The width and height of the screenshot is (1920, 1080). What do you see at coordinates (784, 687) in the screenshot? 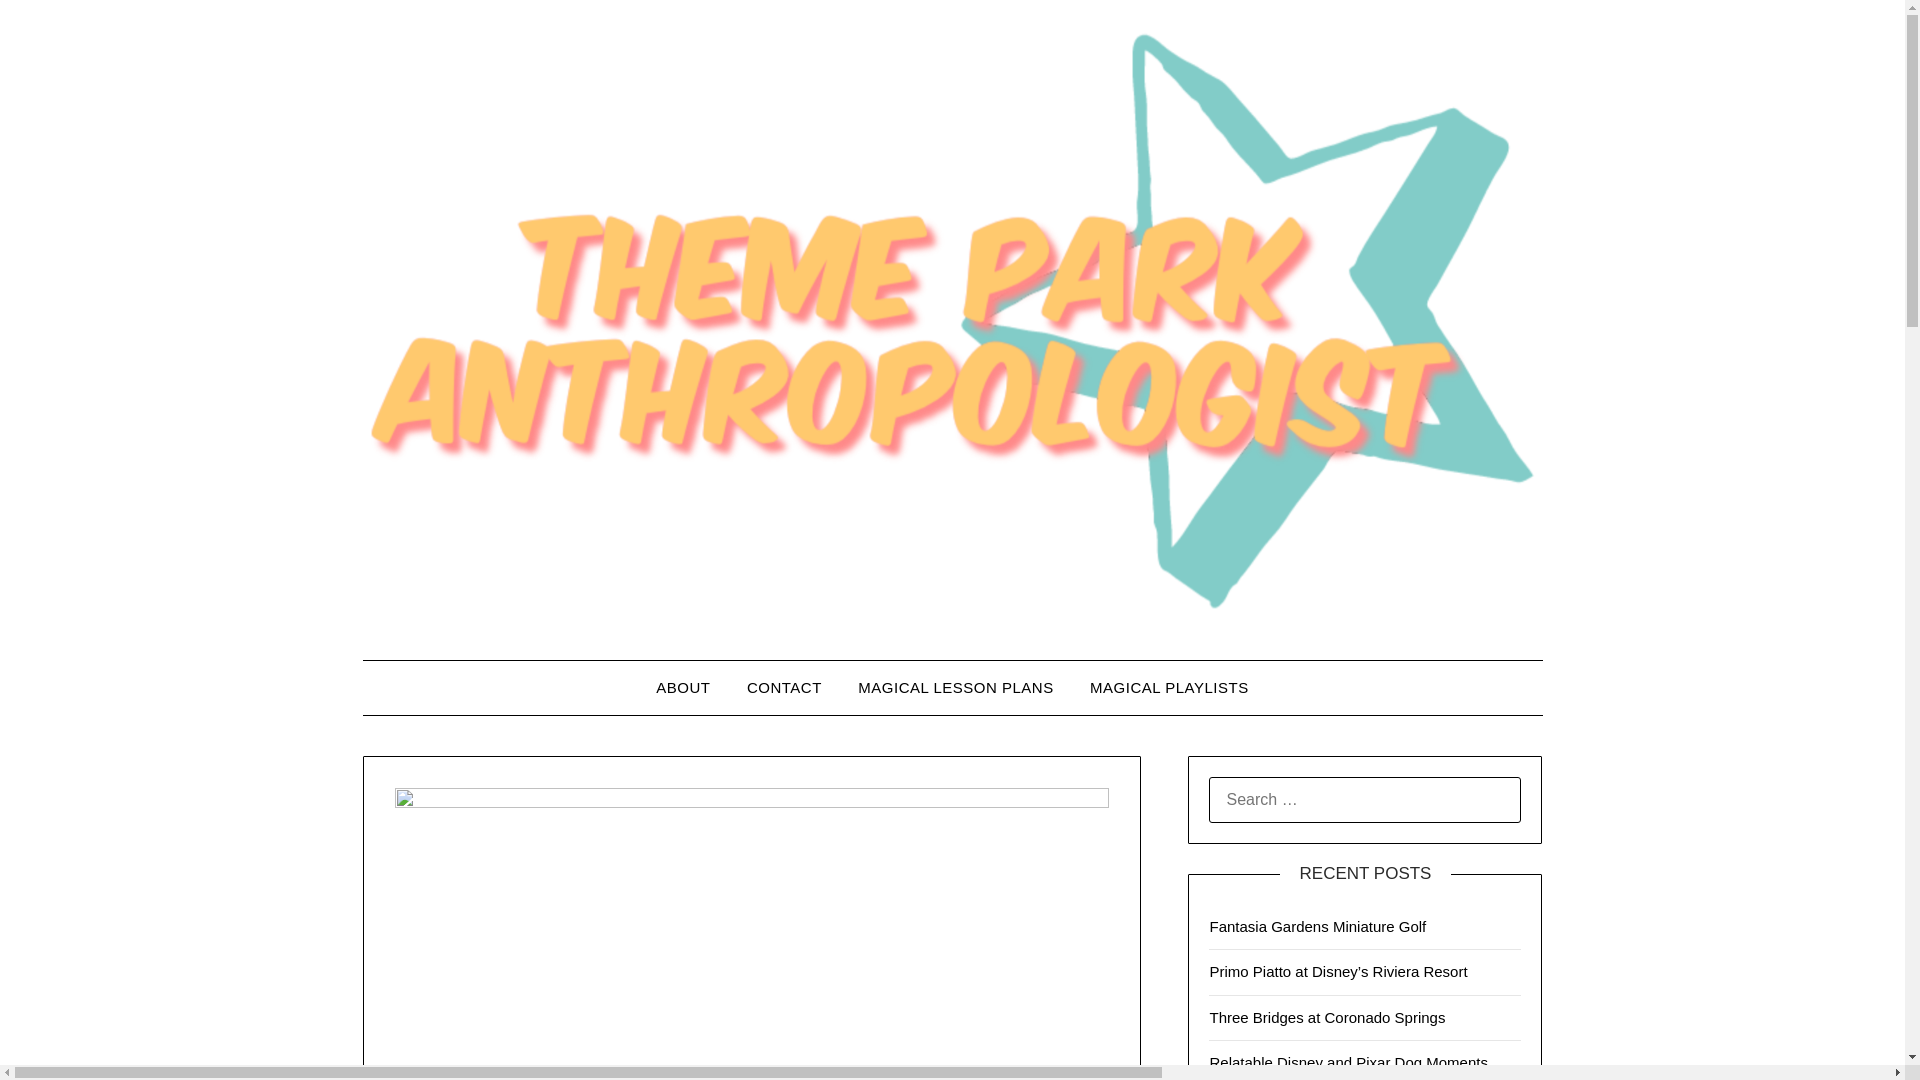
I see `CONTACT` at bounding box center [784, 687].